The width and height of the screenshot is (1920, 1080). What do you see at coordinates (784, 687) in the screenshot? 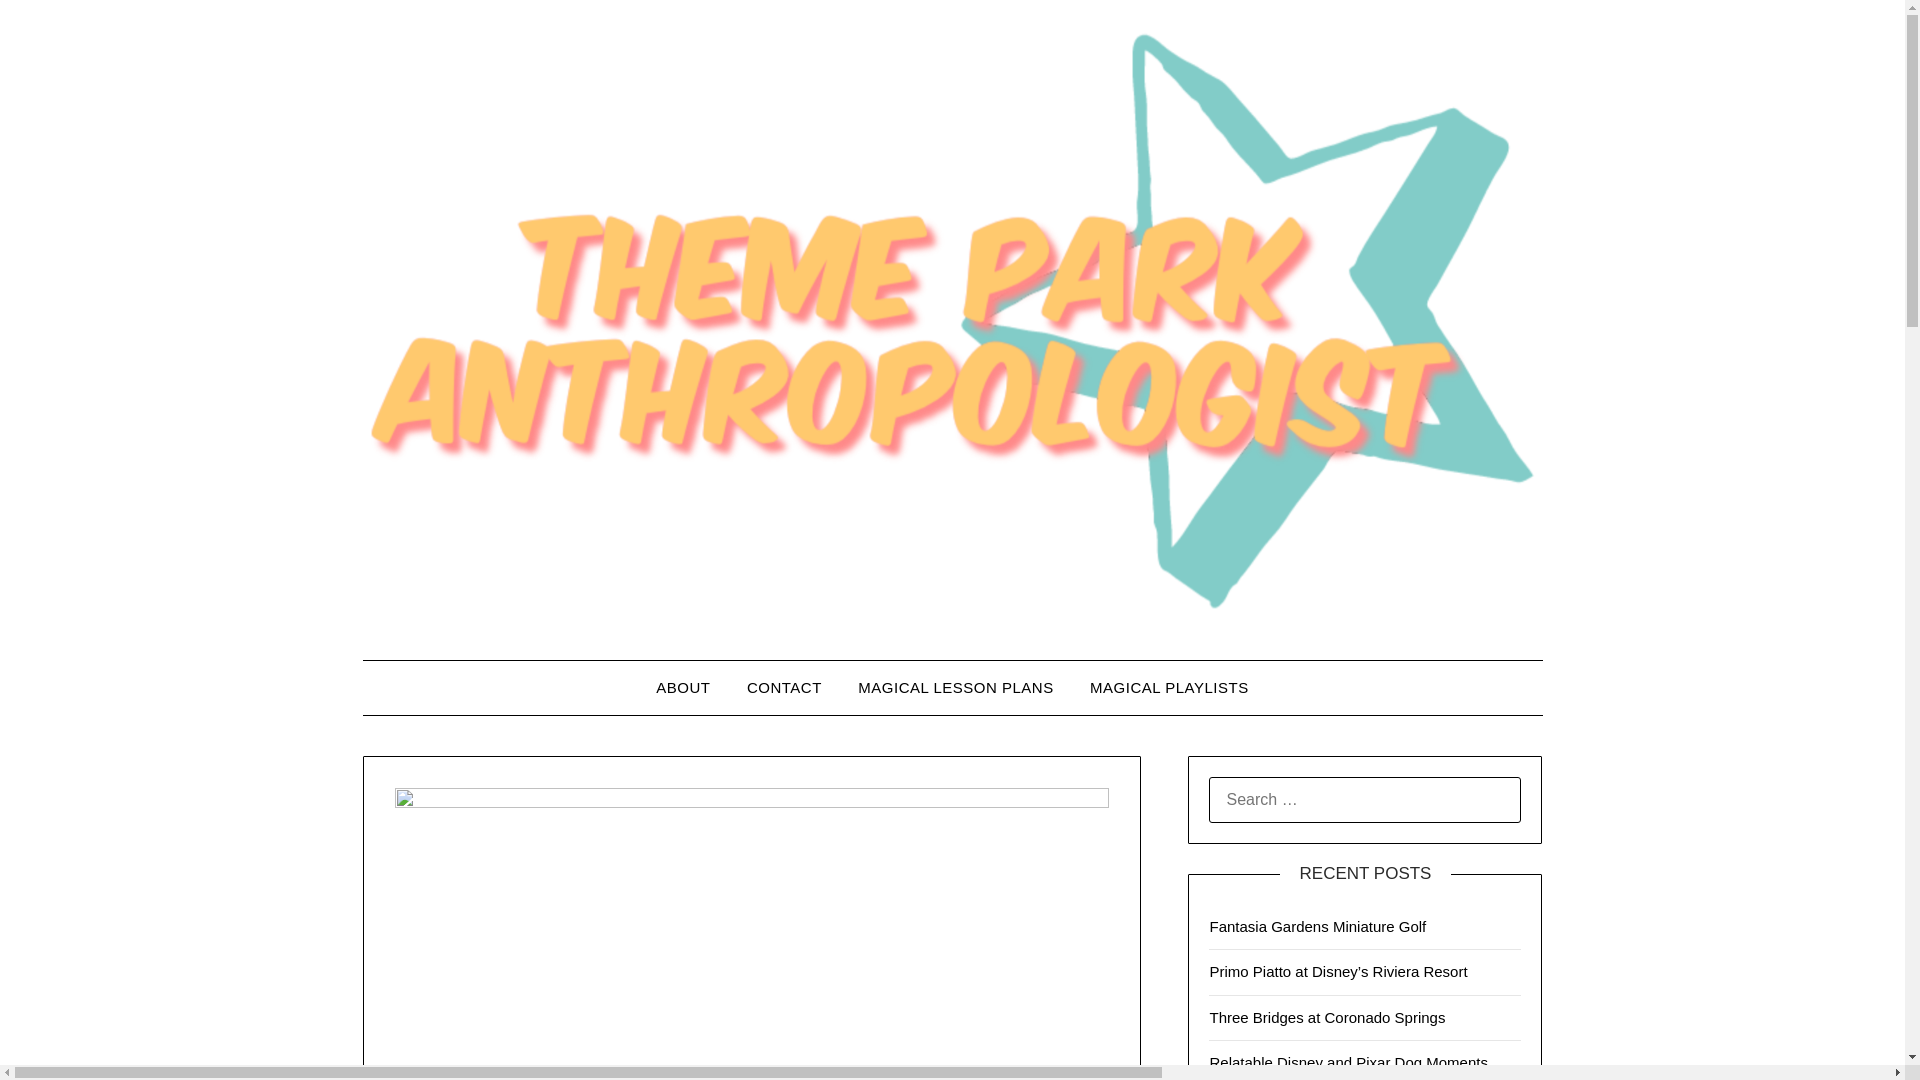
I see `CONTACT` at bounding box center [784, 687].